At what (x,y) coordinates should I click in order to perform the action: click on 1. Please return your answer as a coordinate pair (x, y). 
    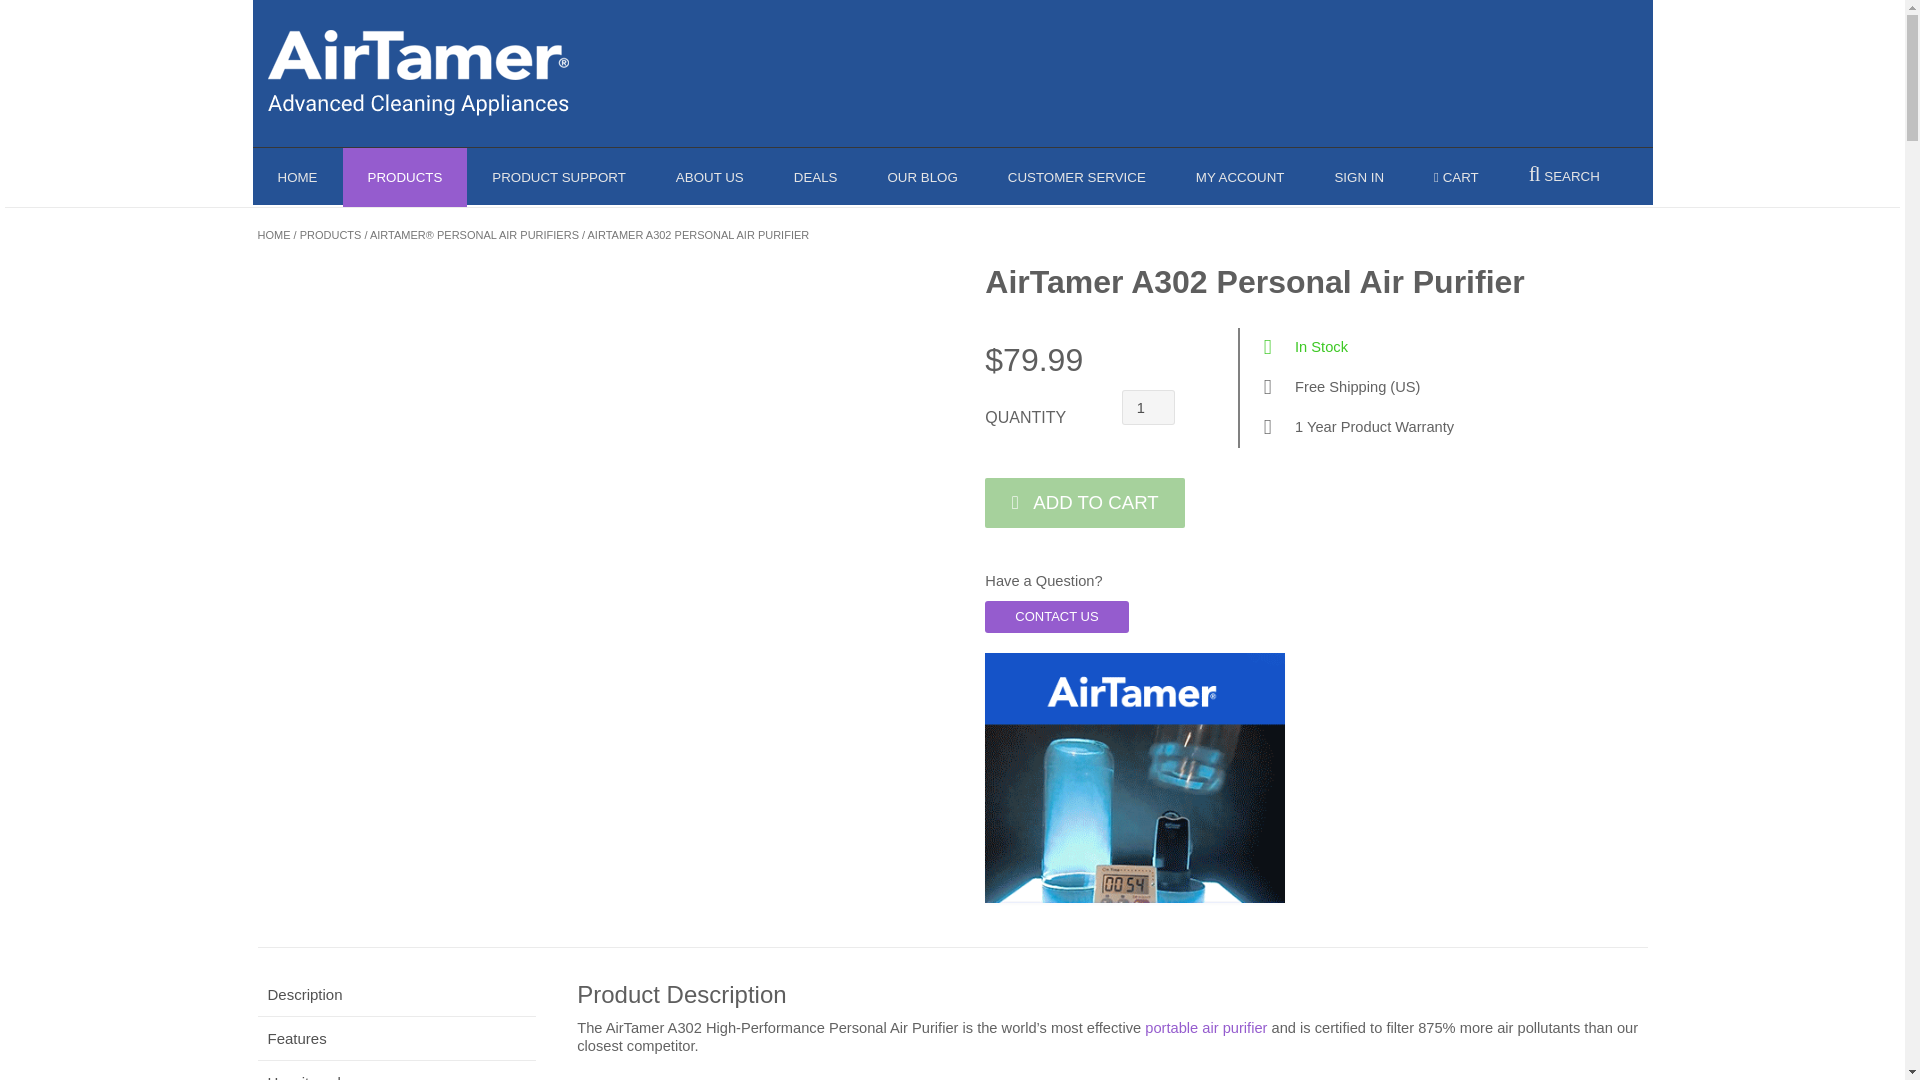
    Looking at the image, I should click on (1148, 407).